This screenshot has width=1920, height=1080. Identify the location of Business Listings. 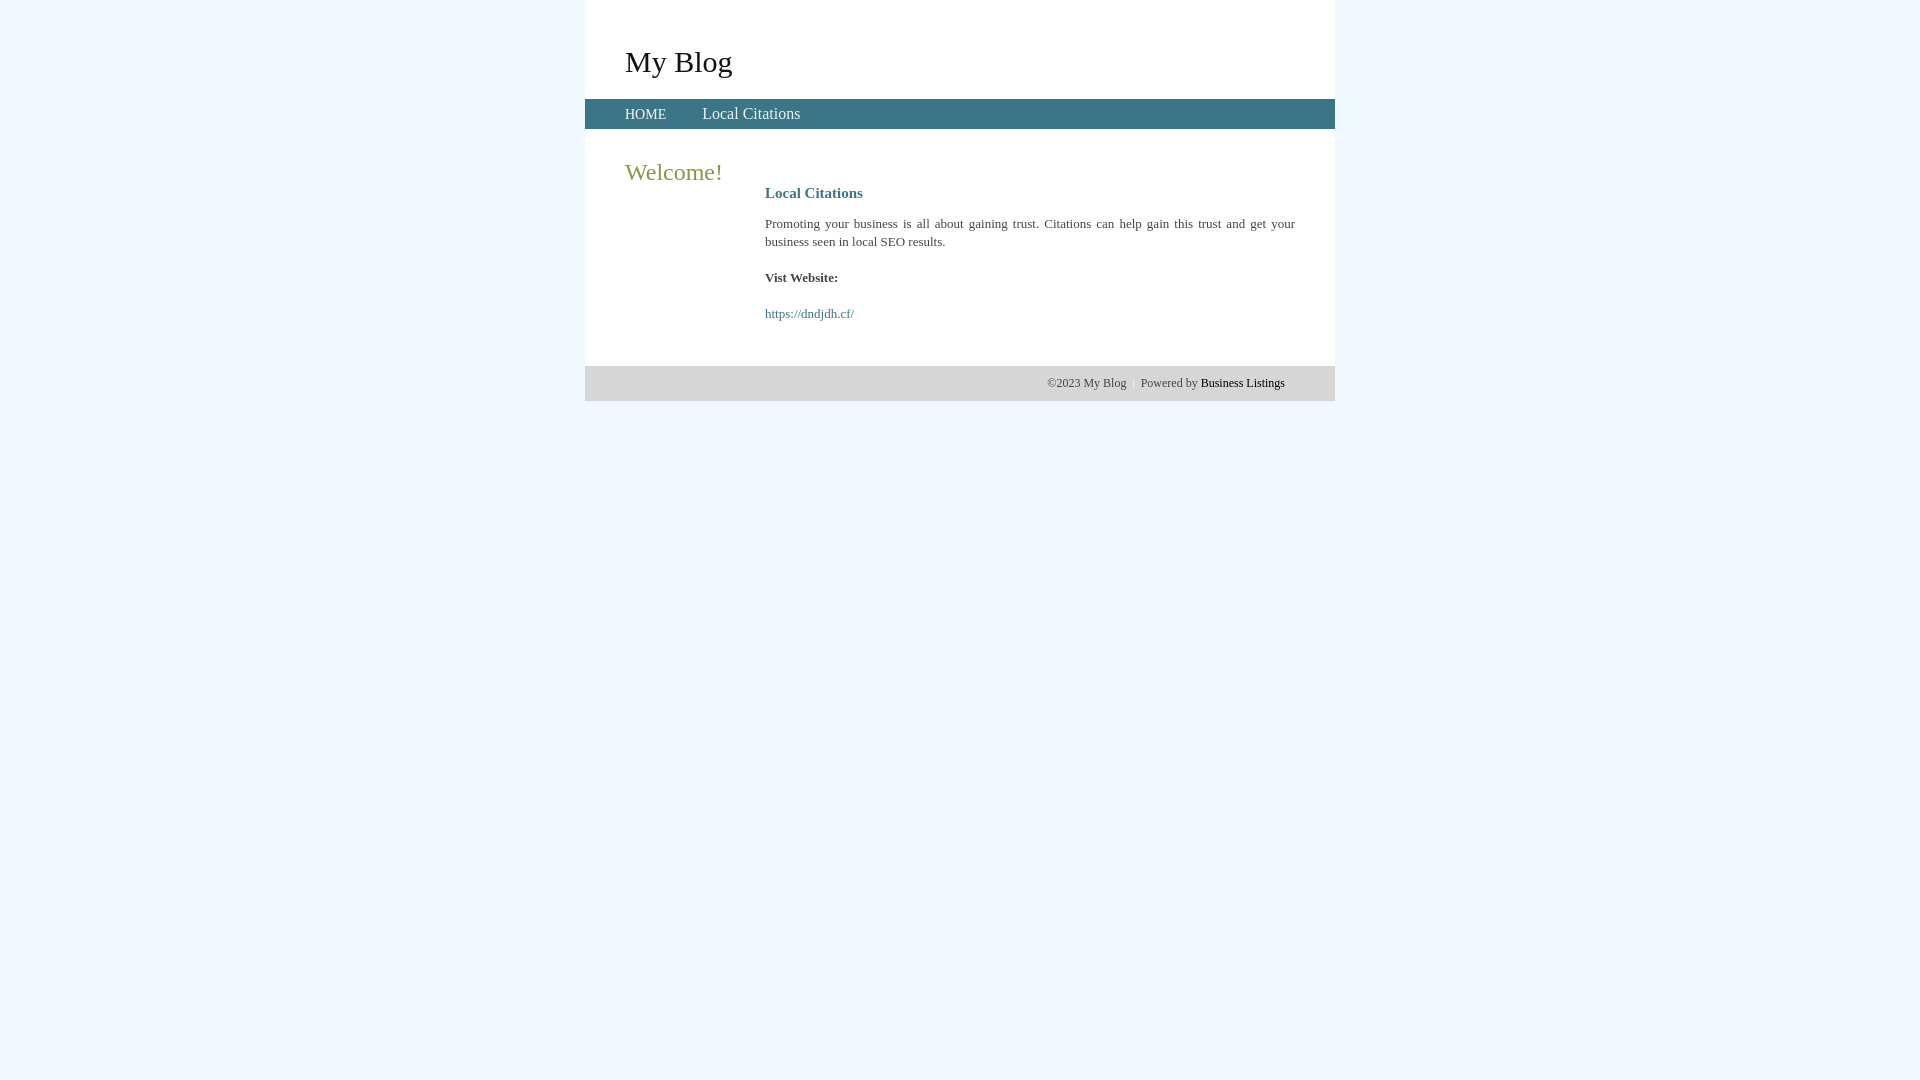
(1243, 383).